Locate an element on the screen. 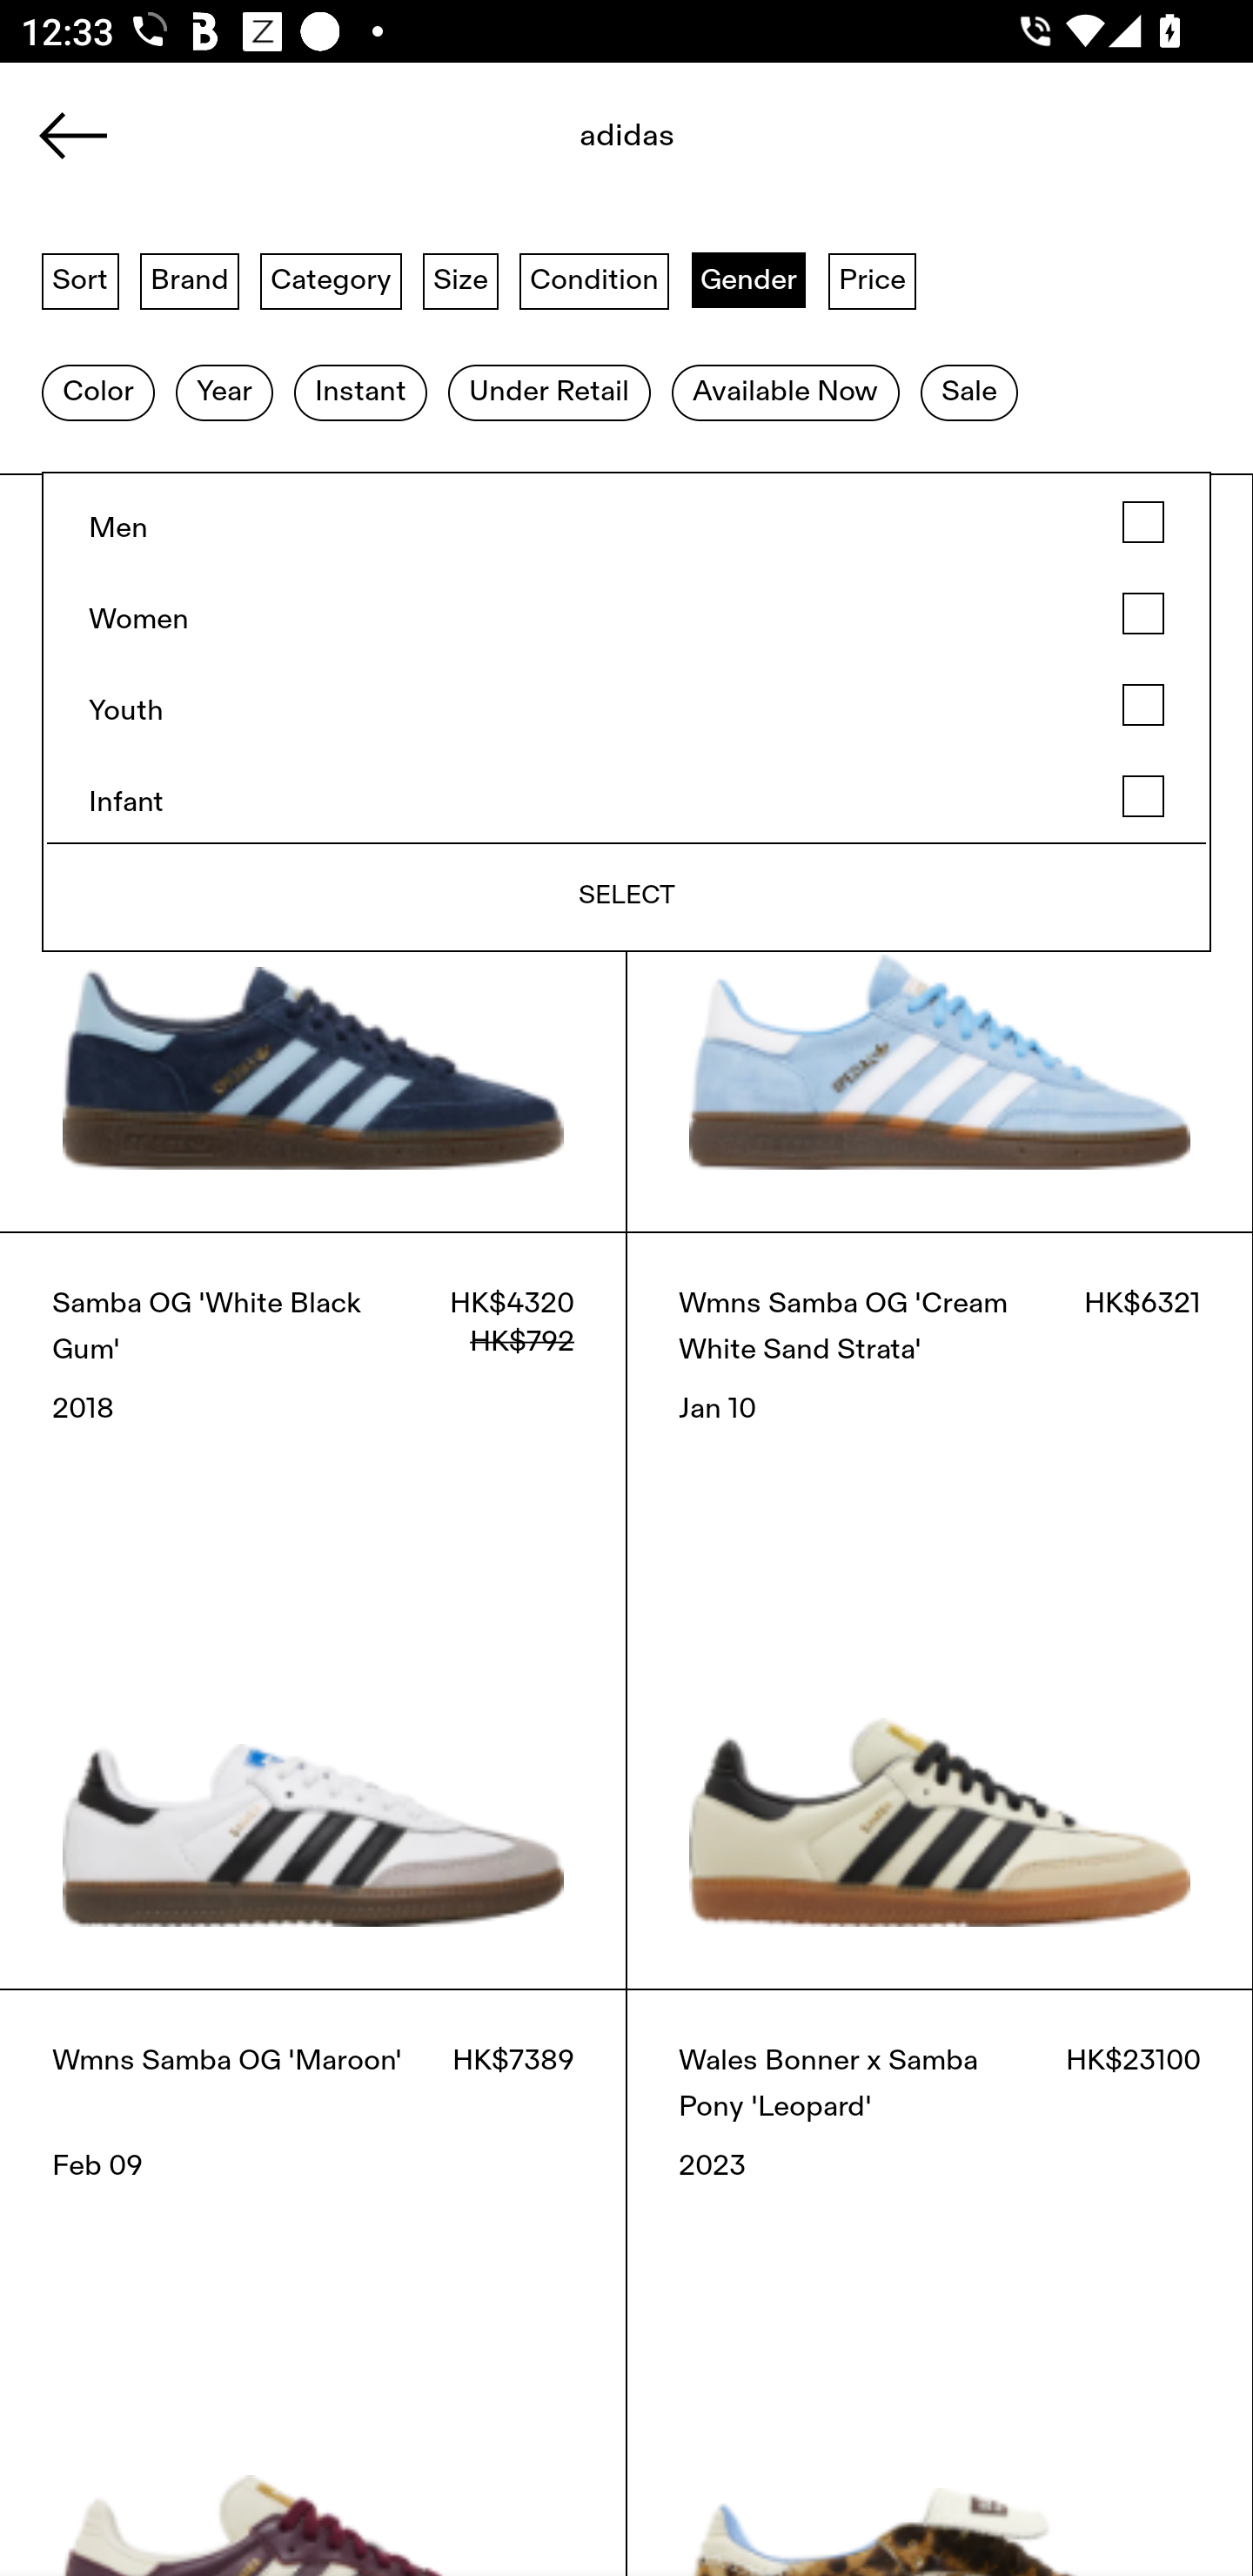 The image size is (1253, 2576). Youth is located at coordinates (626, 705).